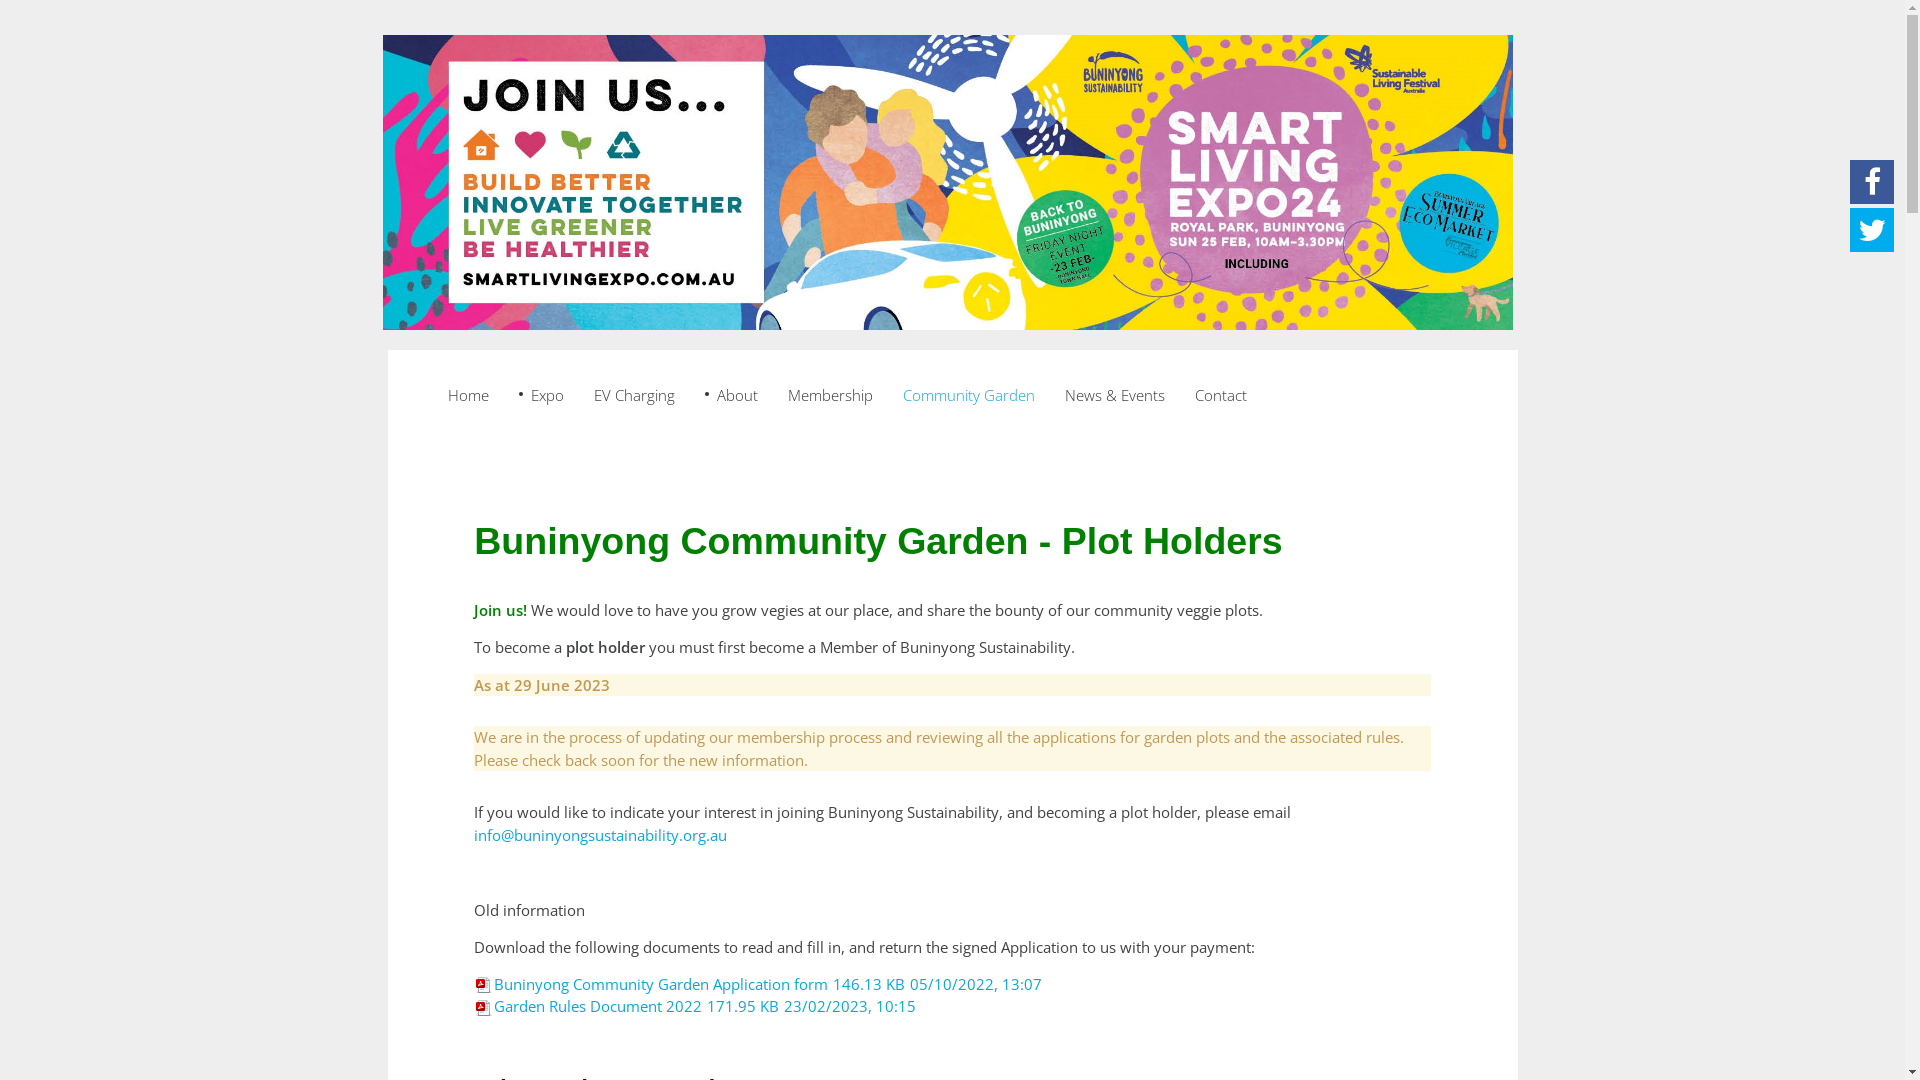 This screenshot has width=1920, height=1080. Describe the element at coordinates (634, 395) in the screenshot. I see `EV Charging` at that location.